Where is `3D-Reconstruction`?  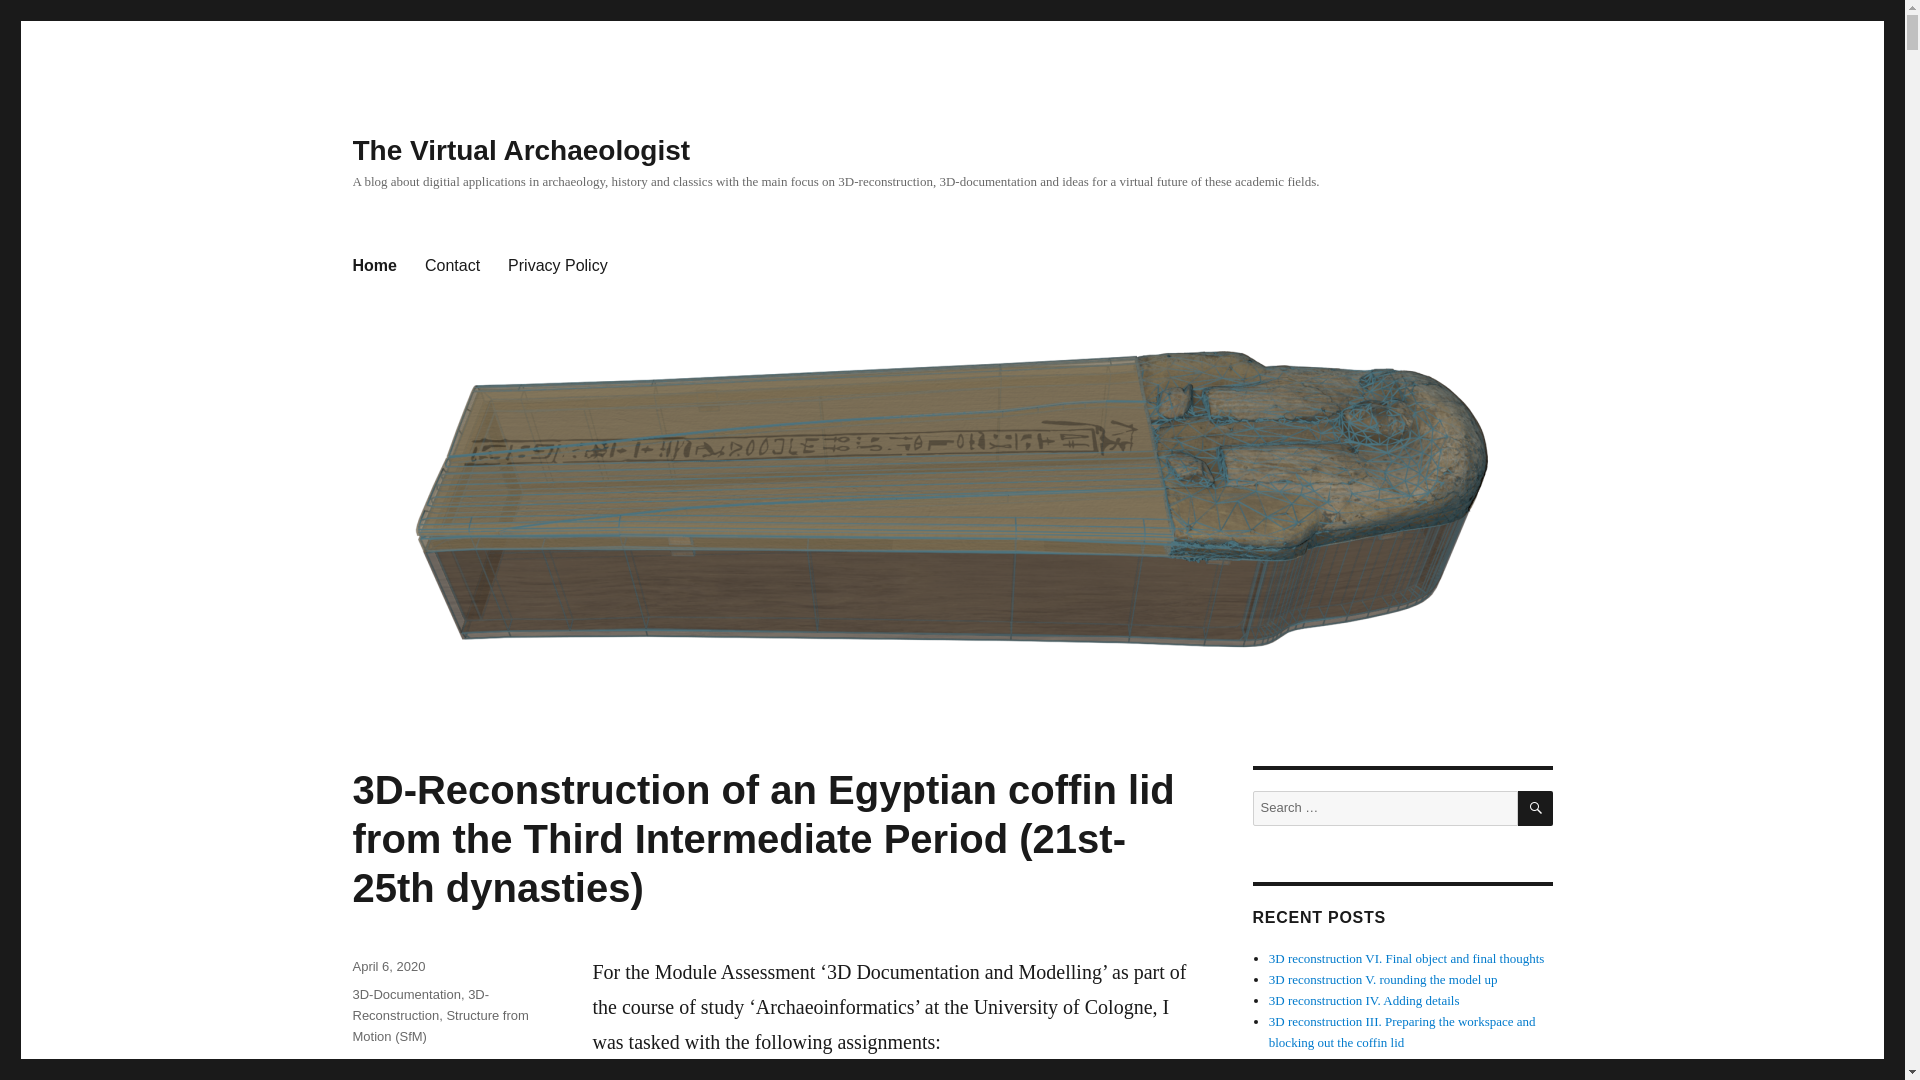
3D-Reconstruction is located at coordinates (420, 1004).